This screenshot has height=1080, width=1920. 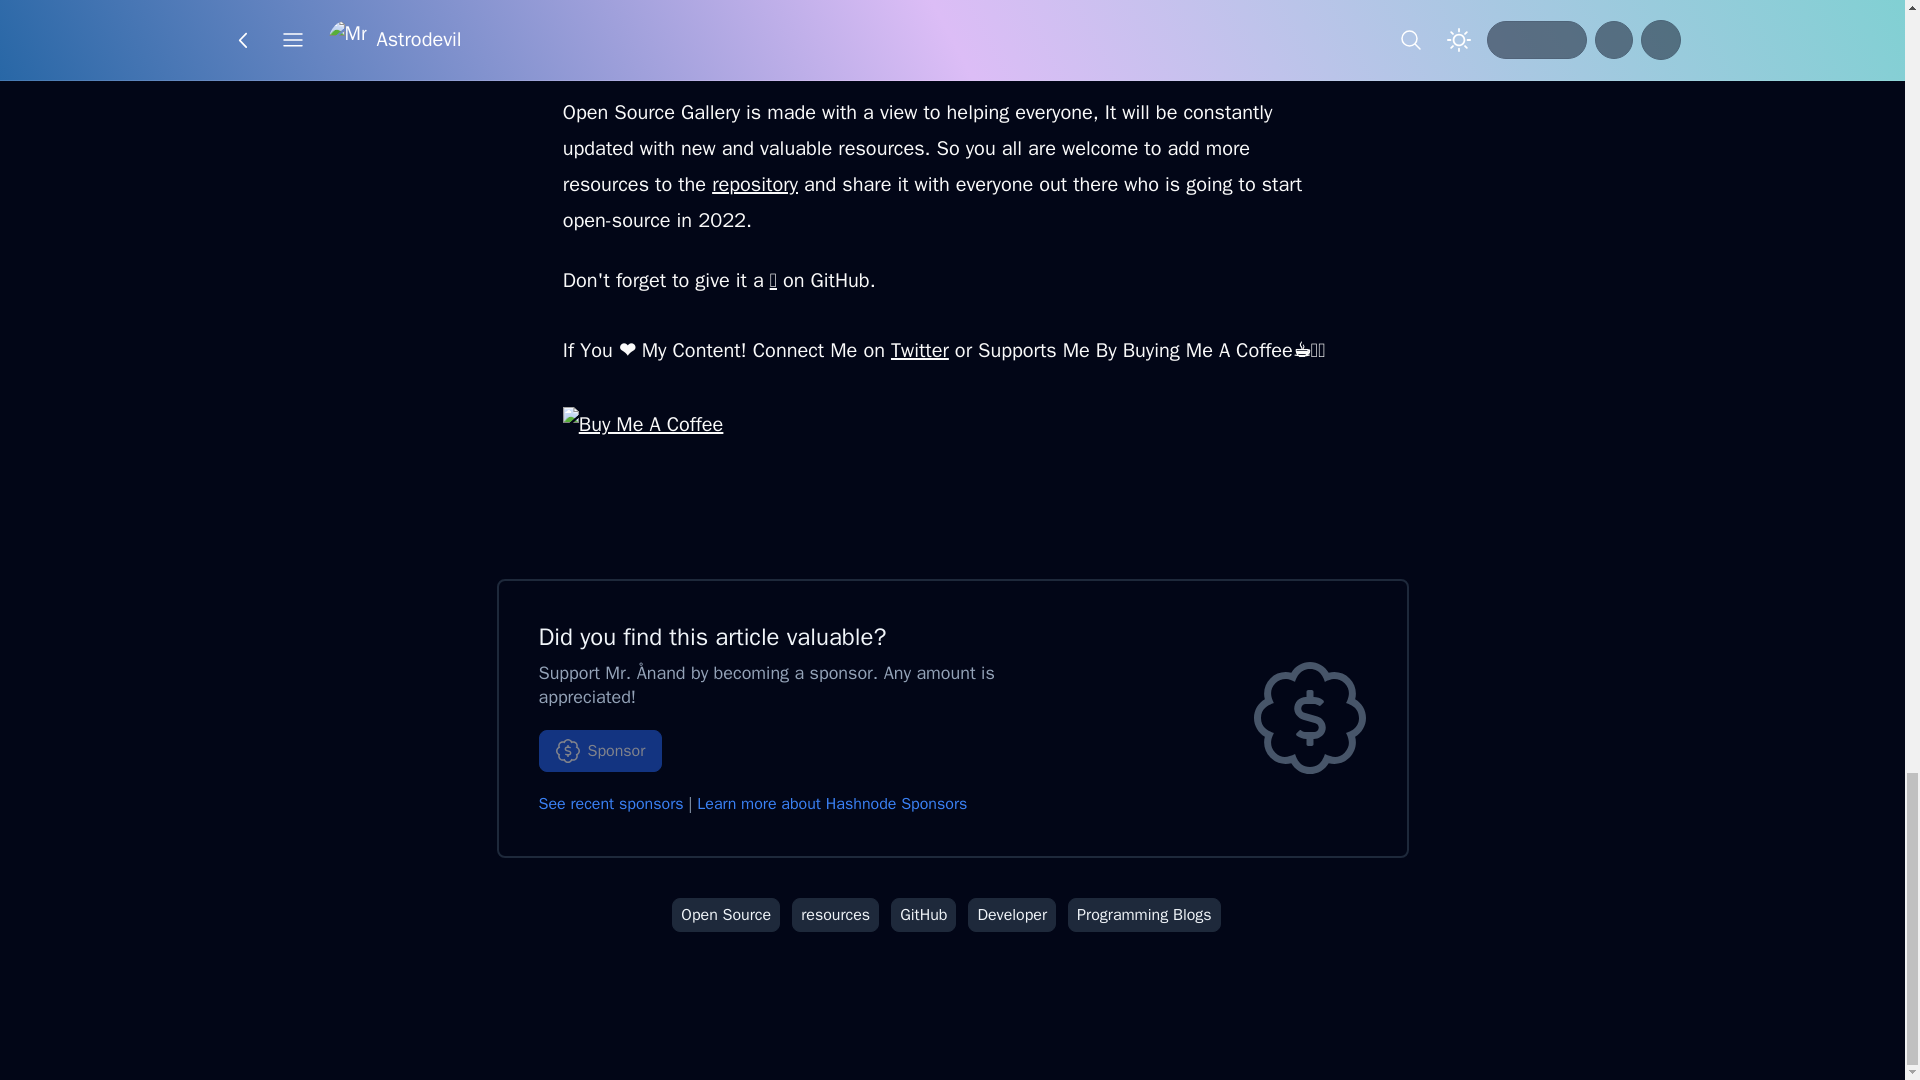 I want to click on resources, so click(x=835, y=914).